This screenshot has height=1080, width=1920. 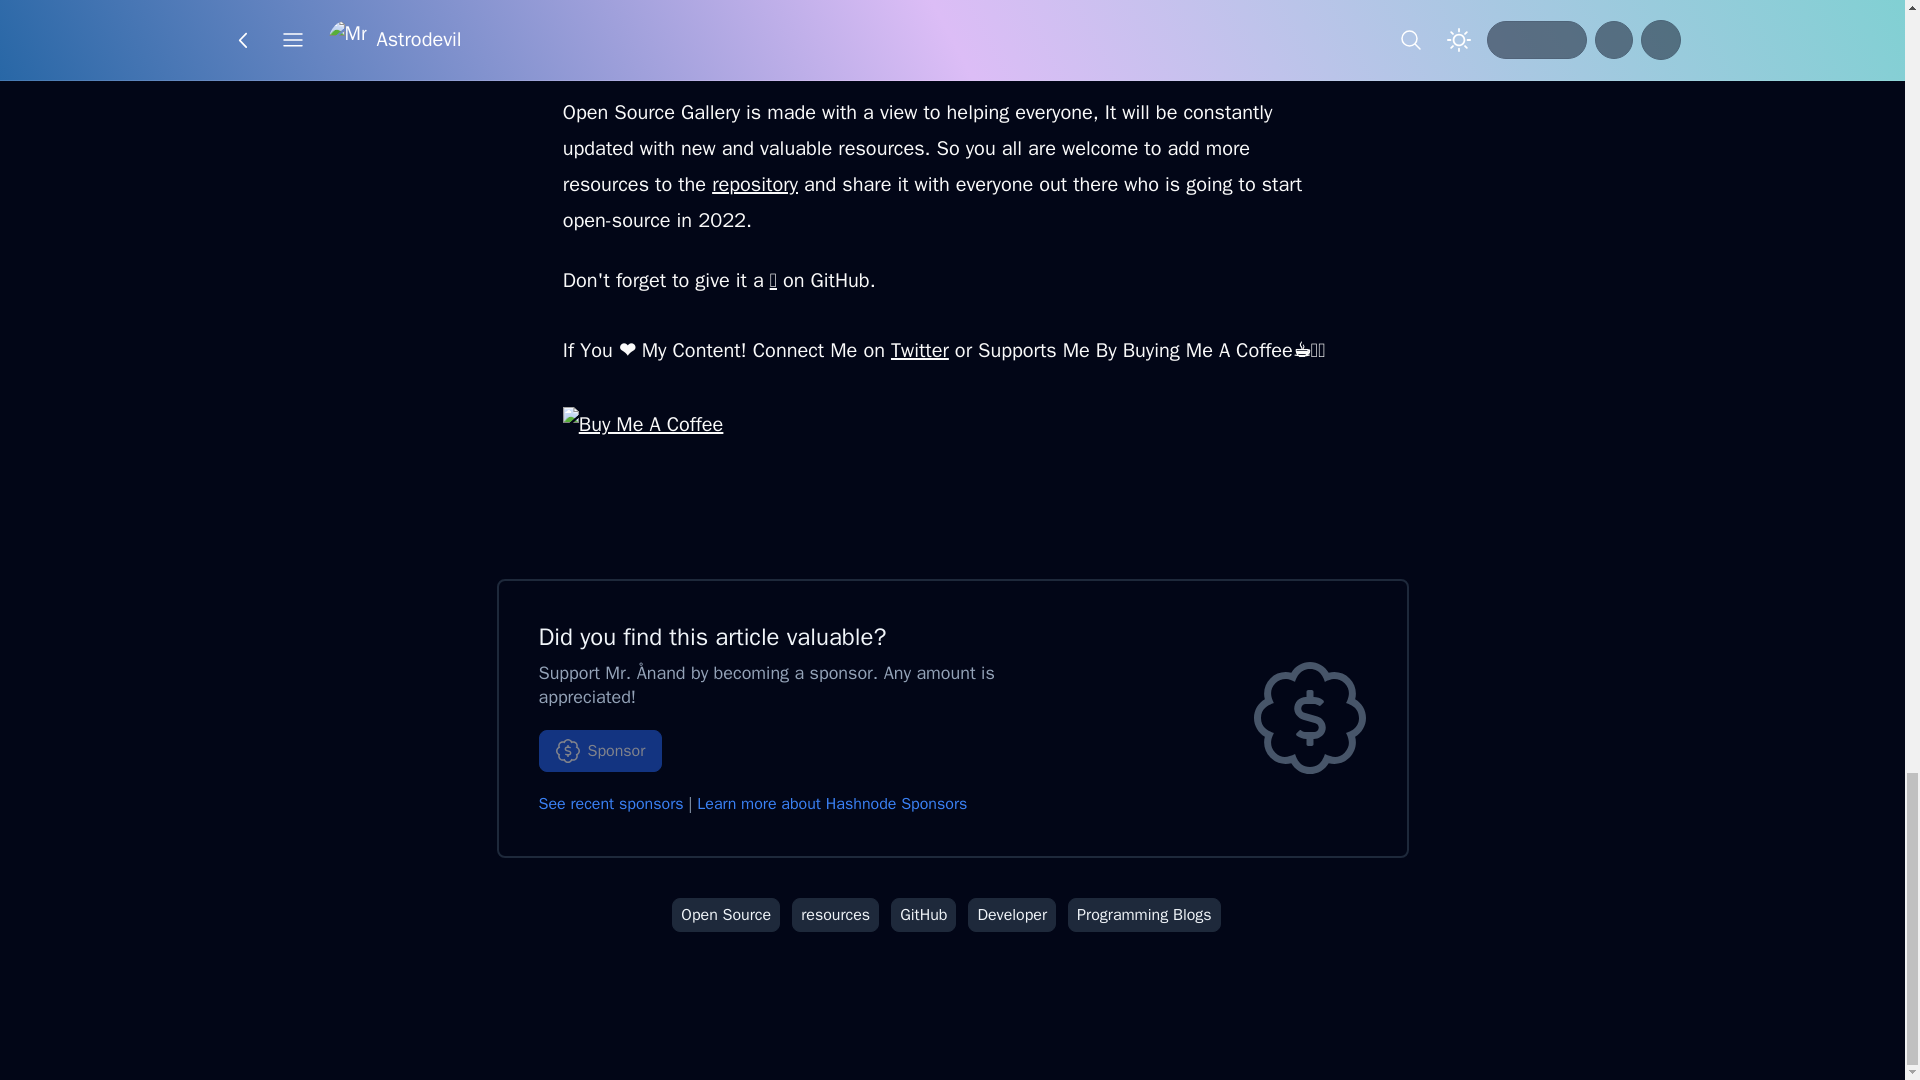 I want to click on resources, so click(x=835, y=914).